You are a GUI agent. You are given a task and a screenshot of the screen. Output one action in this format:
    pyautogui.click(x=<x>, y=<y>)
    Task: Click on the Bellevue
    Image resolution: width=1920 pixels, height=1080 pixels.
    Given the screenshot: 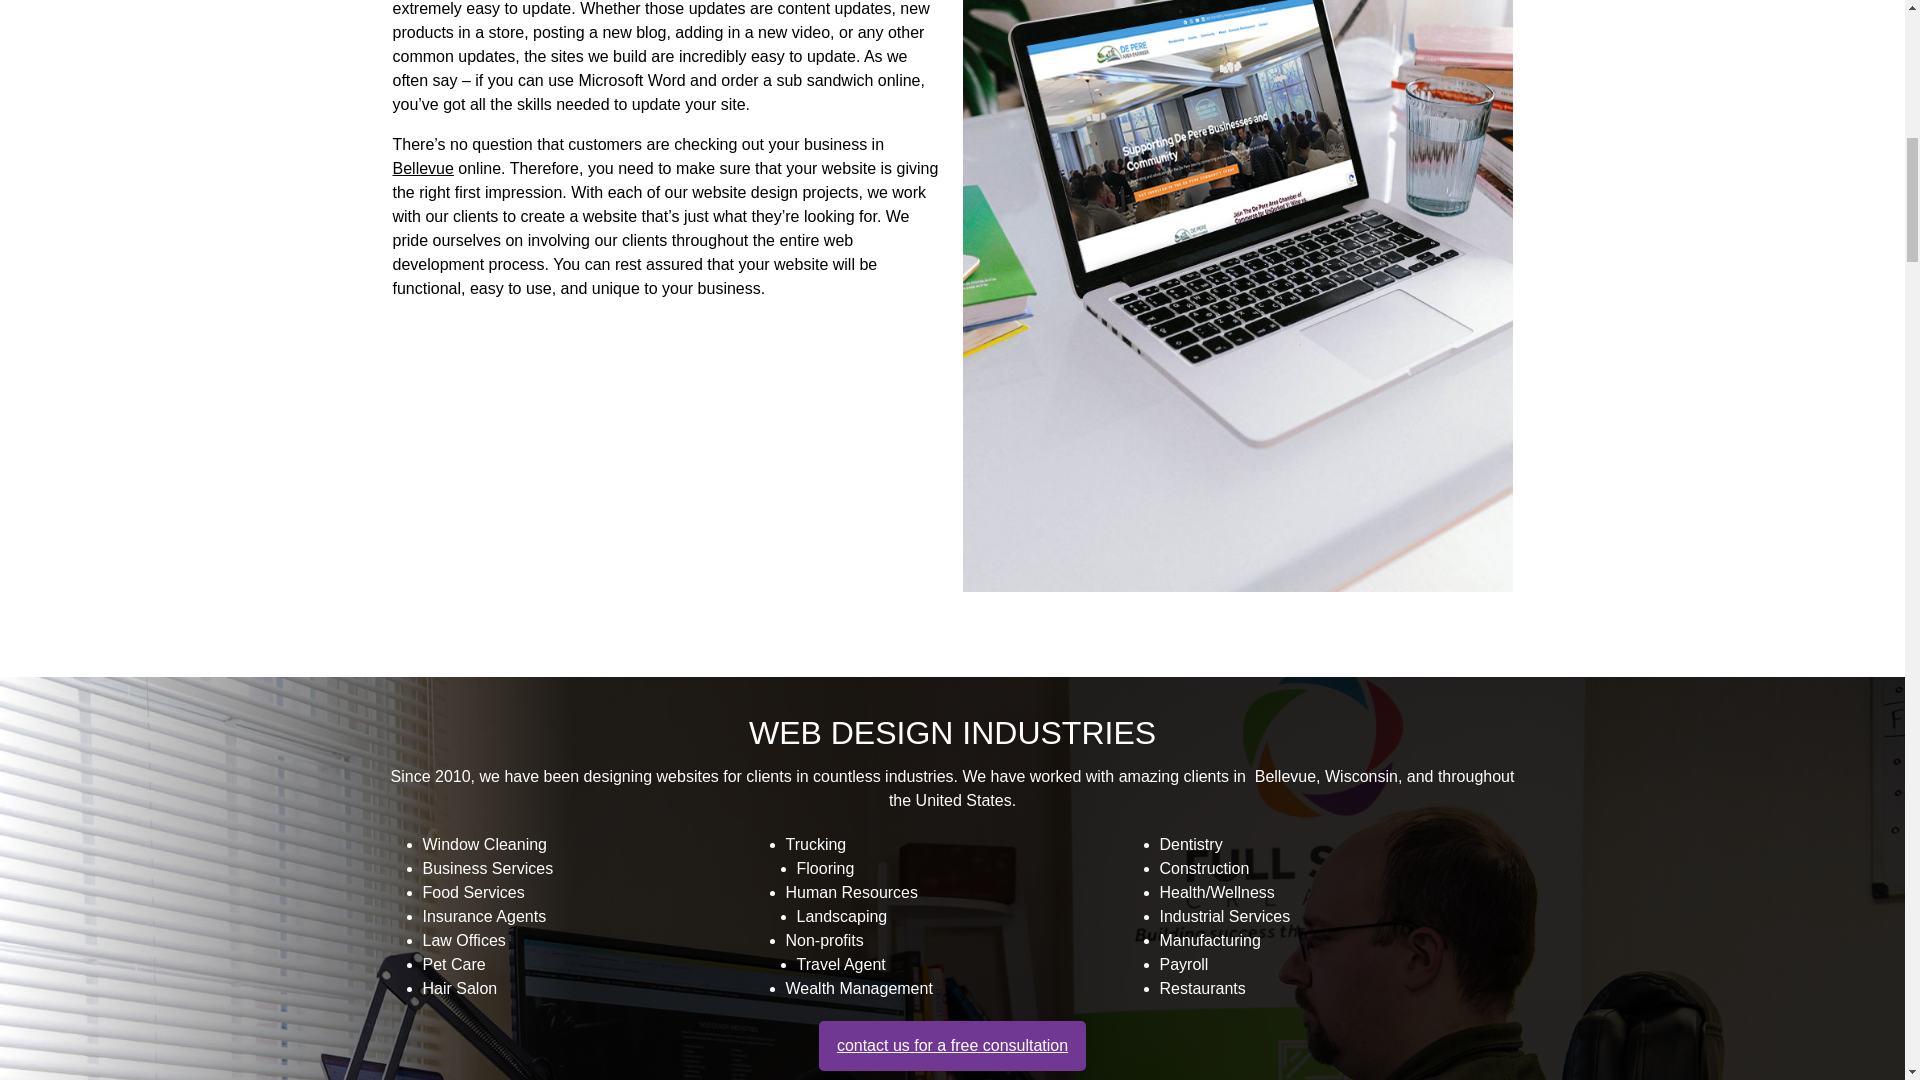 What is the action you would take?
    pyautogui.click(x=422, y=168)
    